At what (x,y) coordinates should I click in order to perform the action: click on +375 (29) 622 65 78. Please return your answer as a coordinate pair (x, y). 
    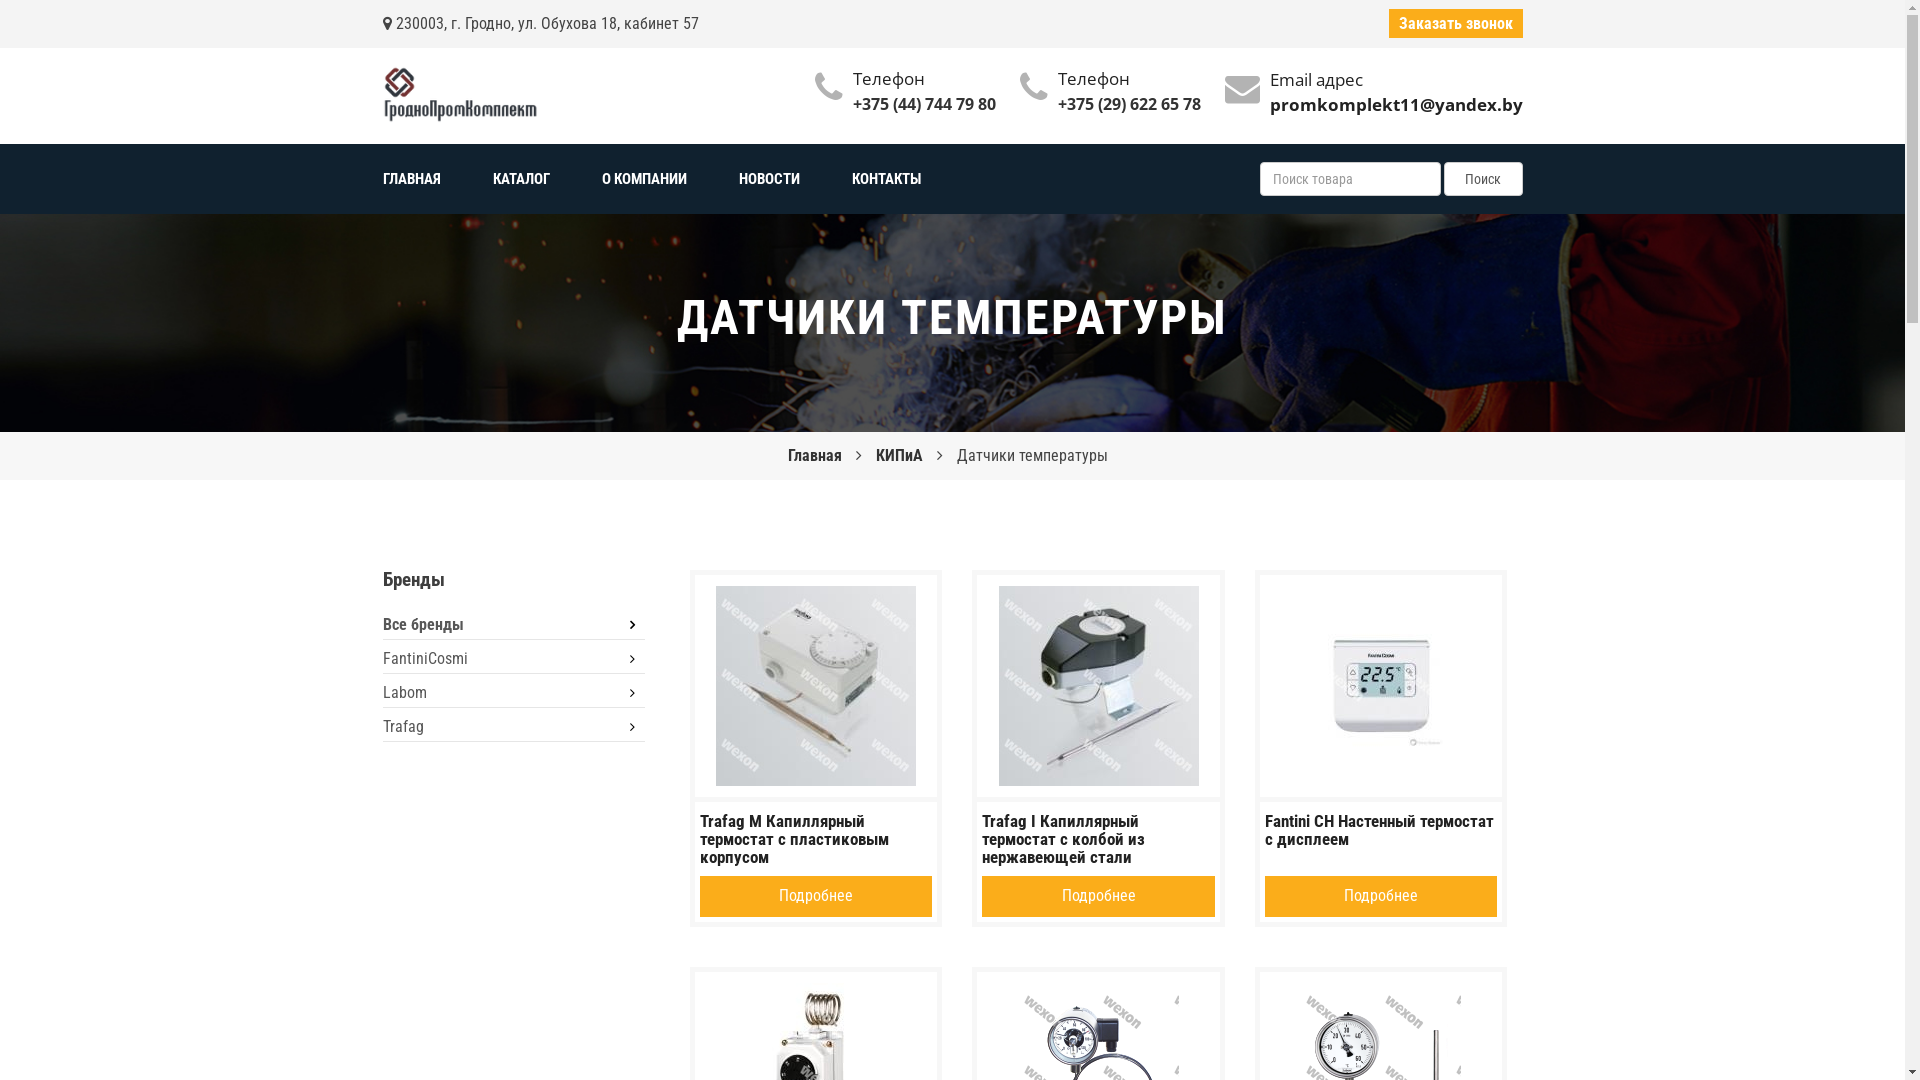
    Looking at the image, I should click on (1130, 104).